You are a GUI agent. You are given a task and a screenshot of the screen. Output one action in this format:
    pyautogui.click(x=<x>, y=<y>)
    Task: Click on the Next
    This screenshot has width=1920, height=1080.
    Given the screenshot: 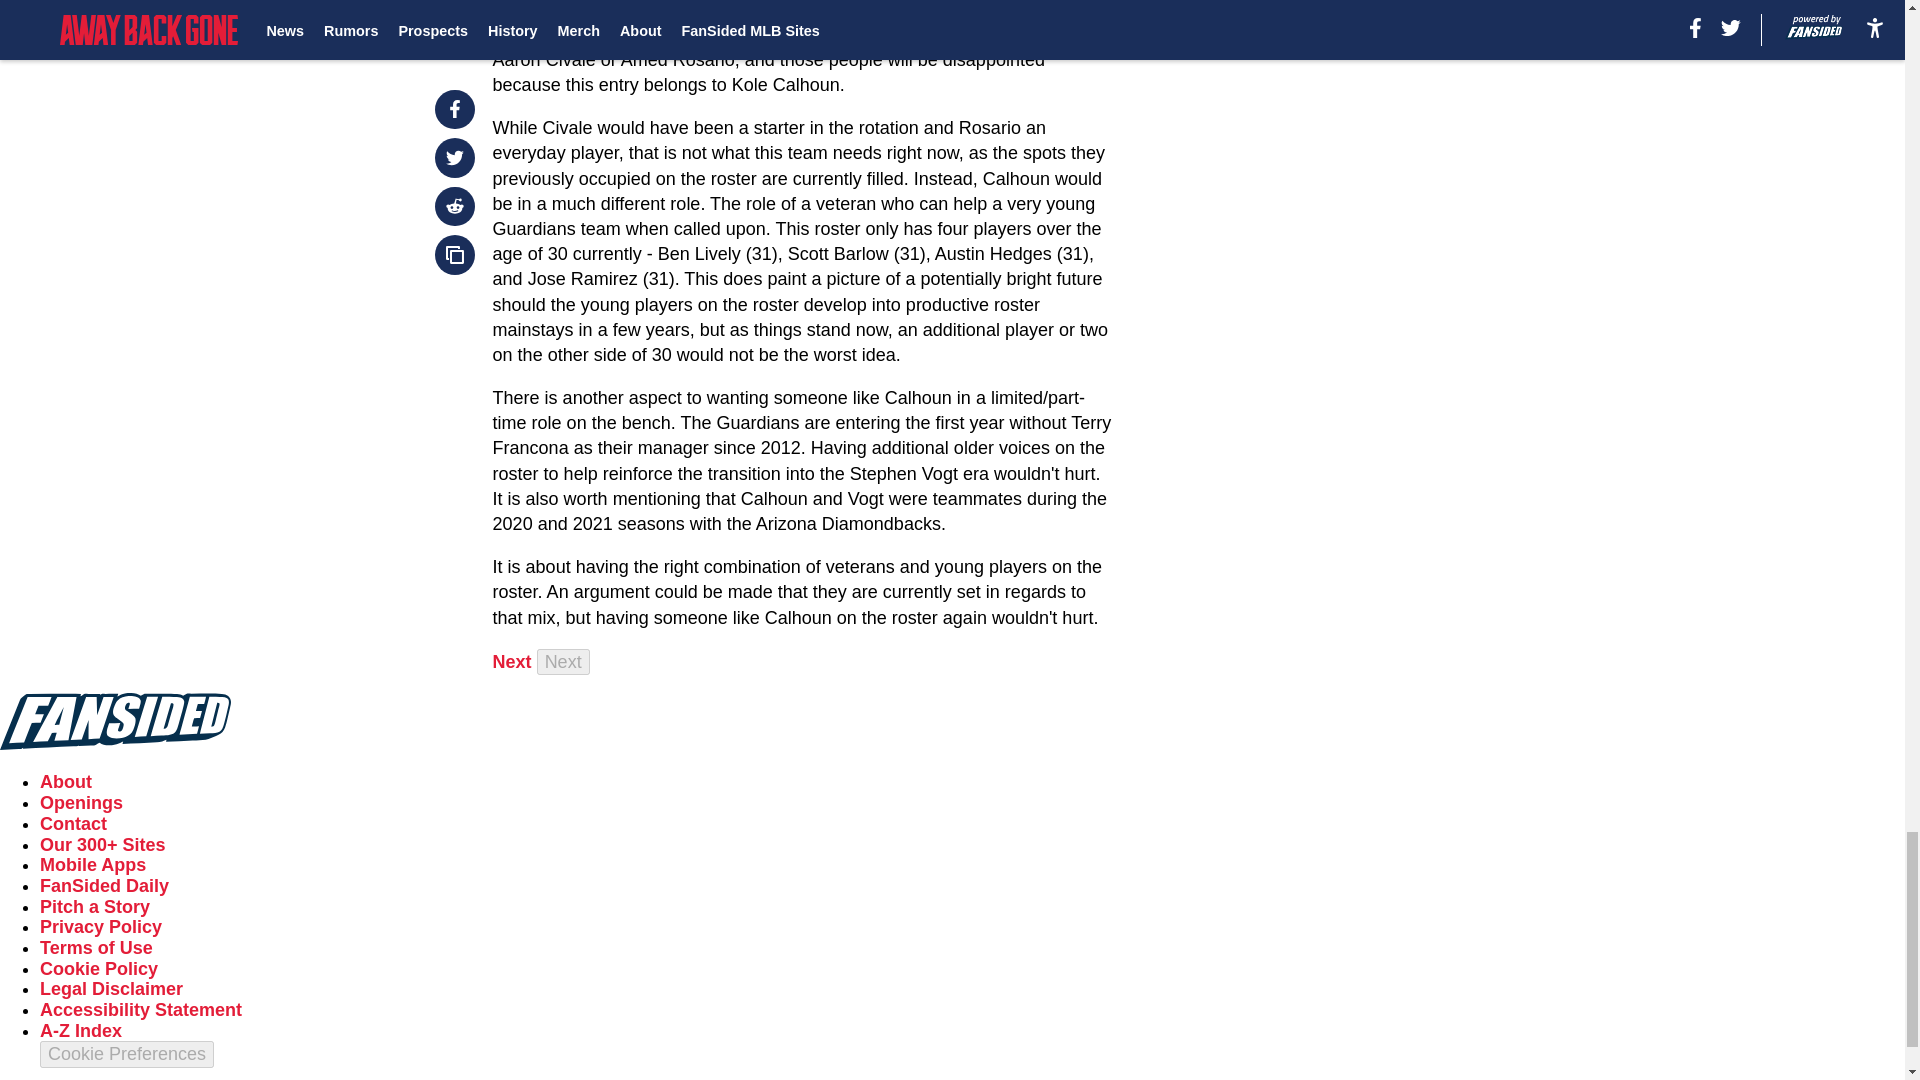 What is the action you would take?
    pyautogui.click(x=563, y=662)
    